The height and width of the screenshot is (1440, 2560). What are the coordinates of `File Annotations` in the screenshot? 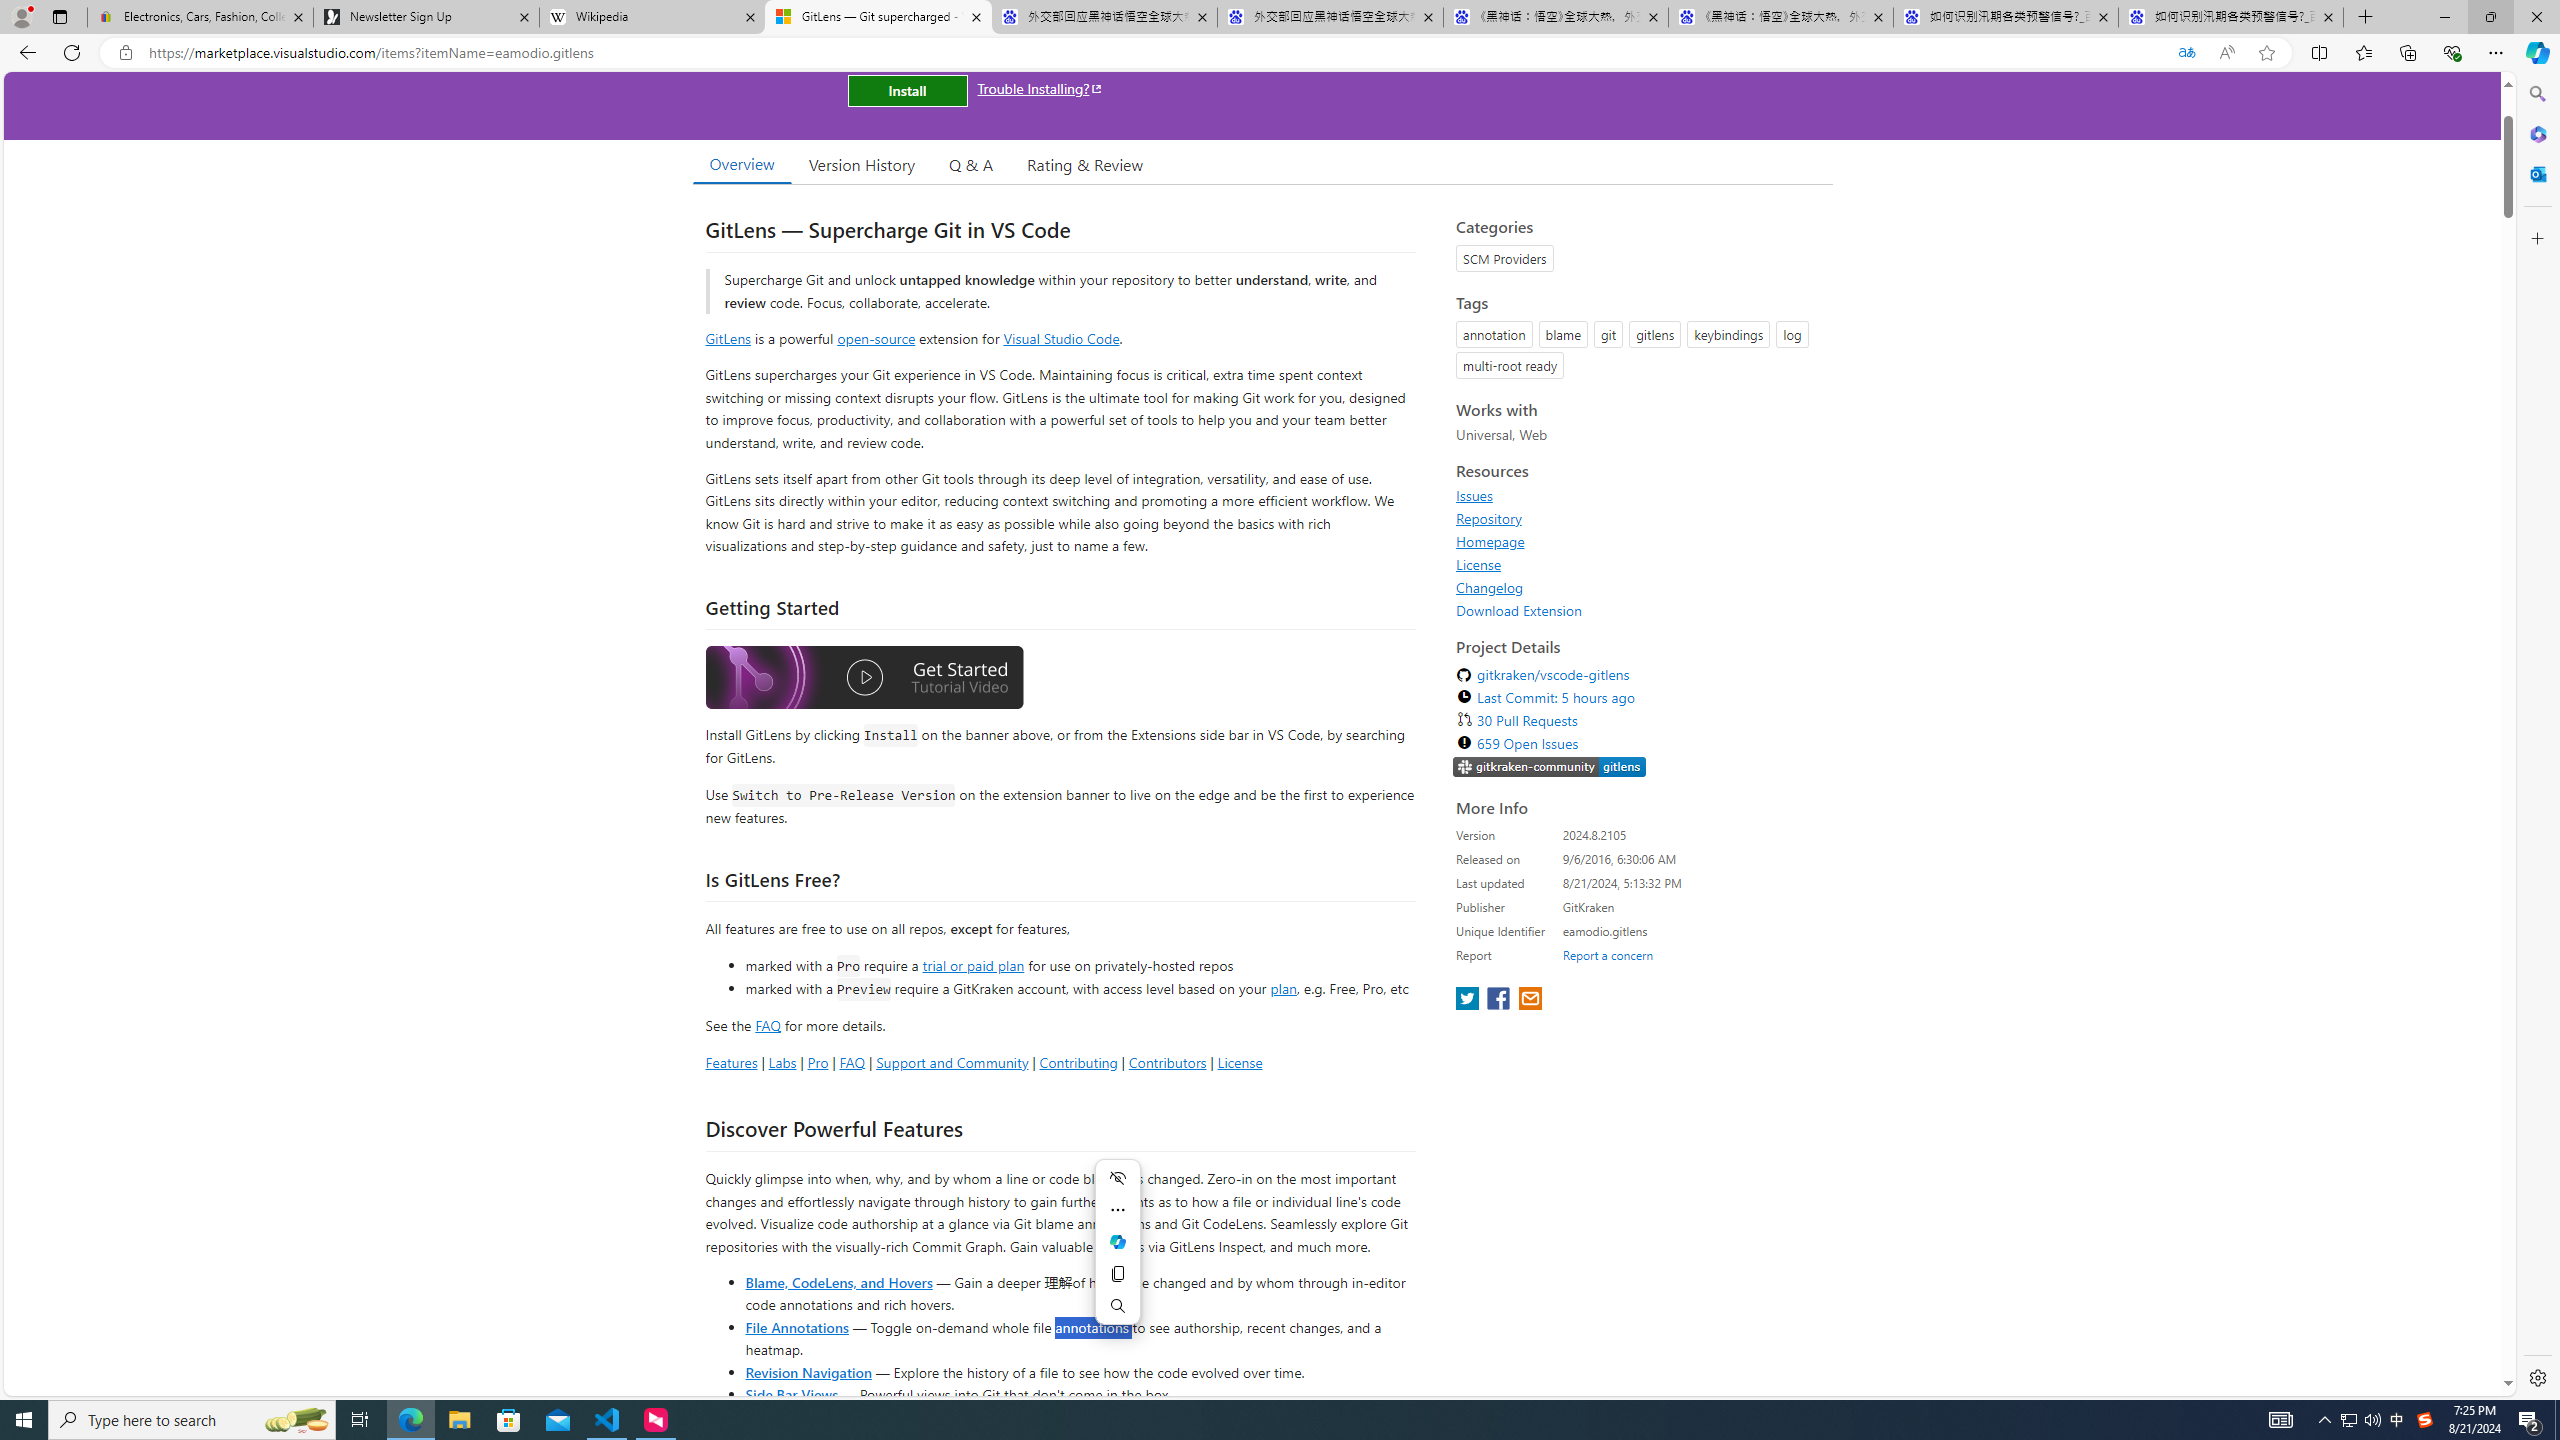 It's located at (796, 1326).